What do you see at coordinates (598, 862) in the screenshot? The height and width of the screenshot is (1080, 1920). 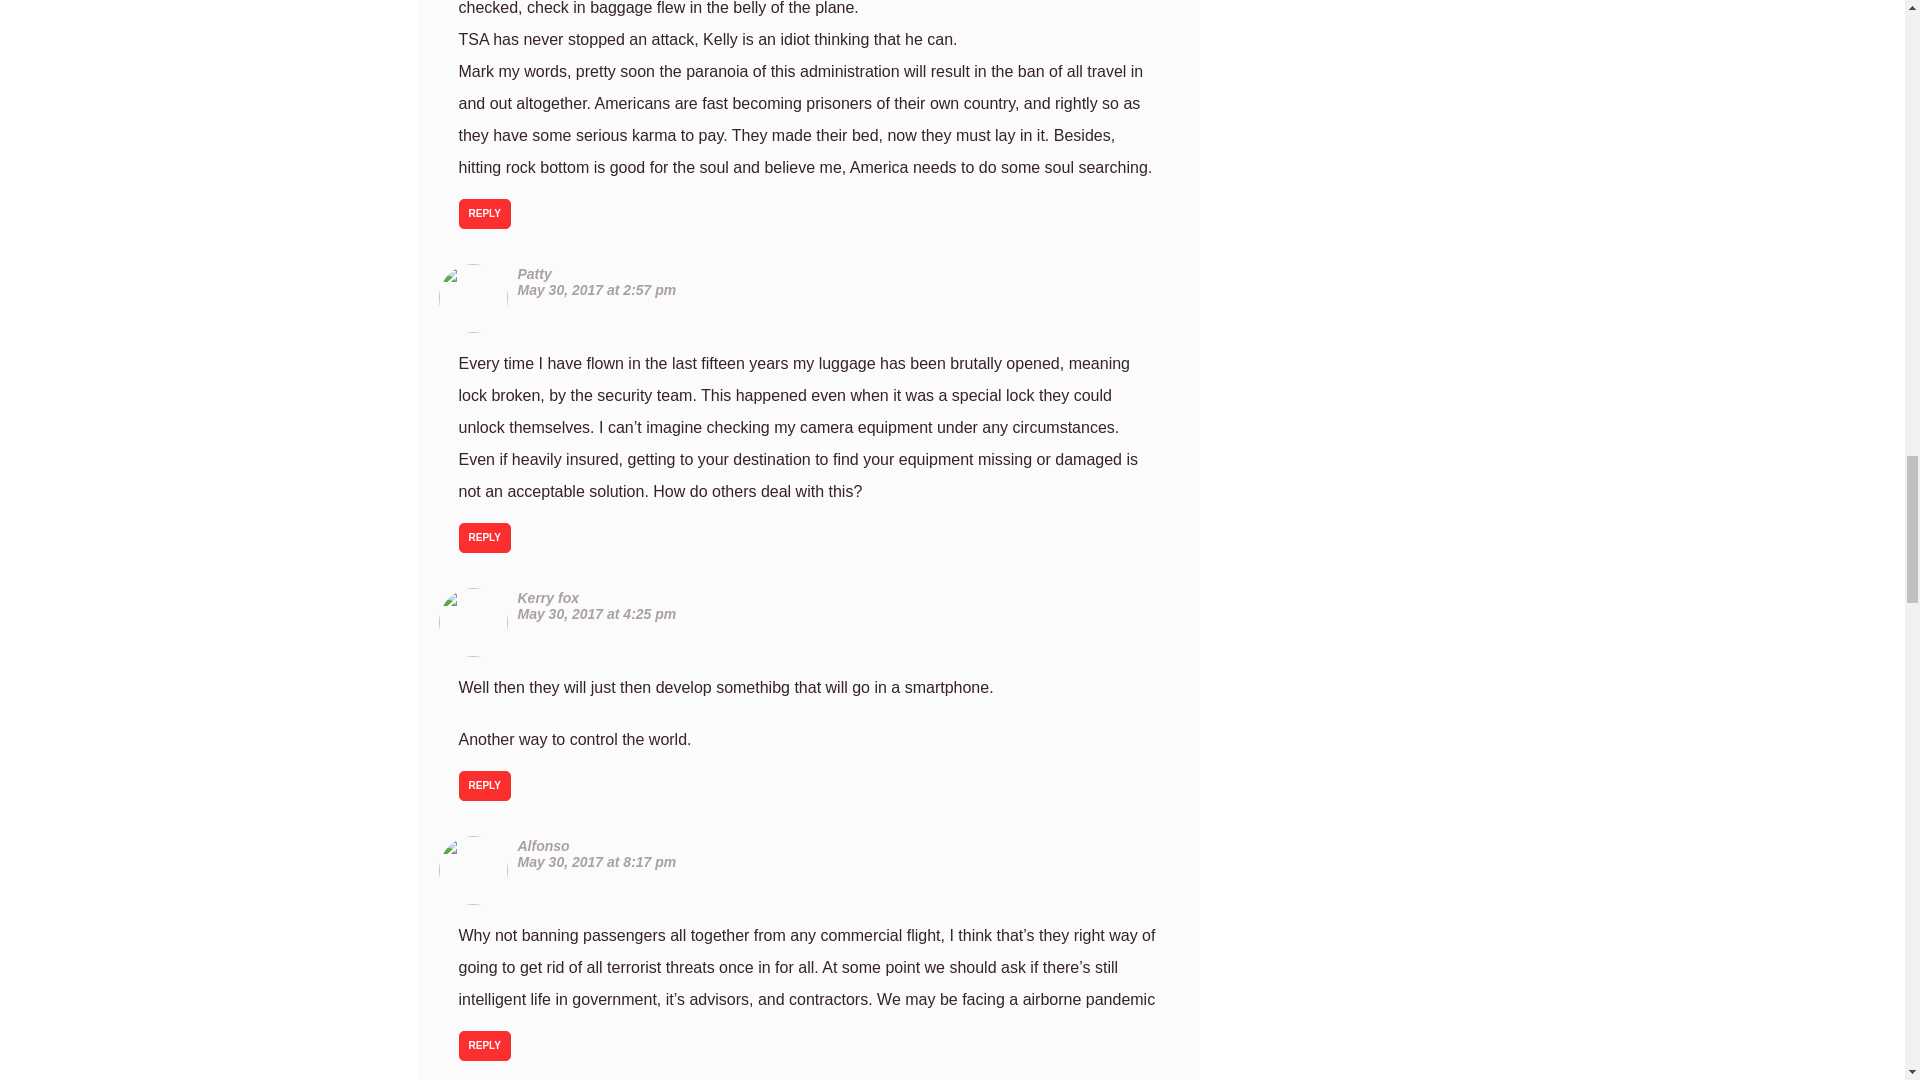 I see `May 30, 2017 at 8:17 pm` at bounding box center [598, 862].